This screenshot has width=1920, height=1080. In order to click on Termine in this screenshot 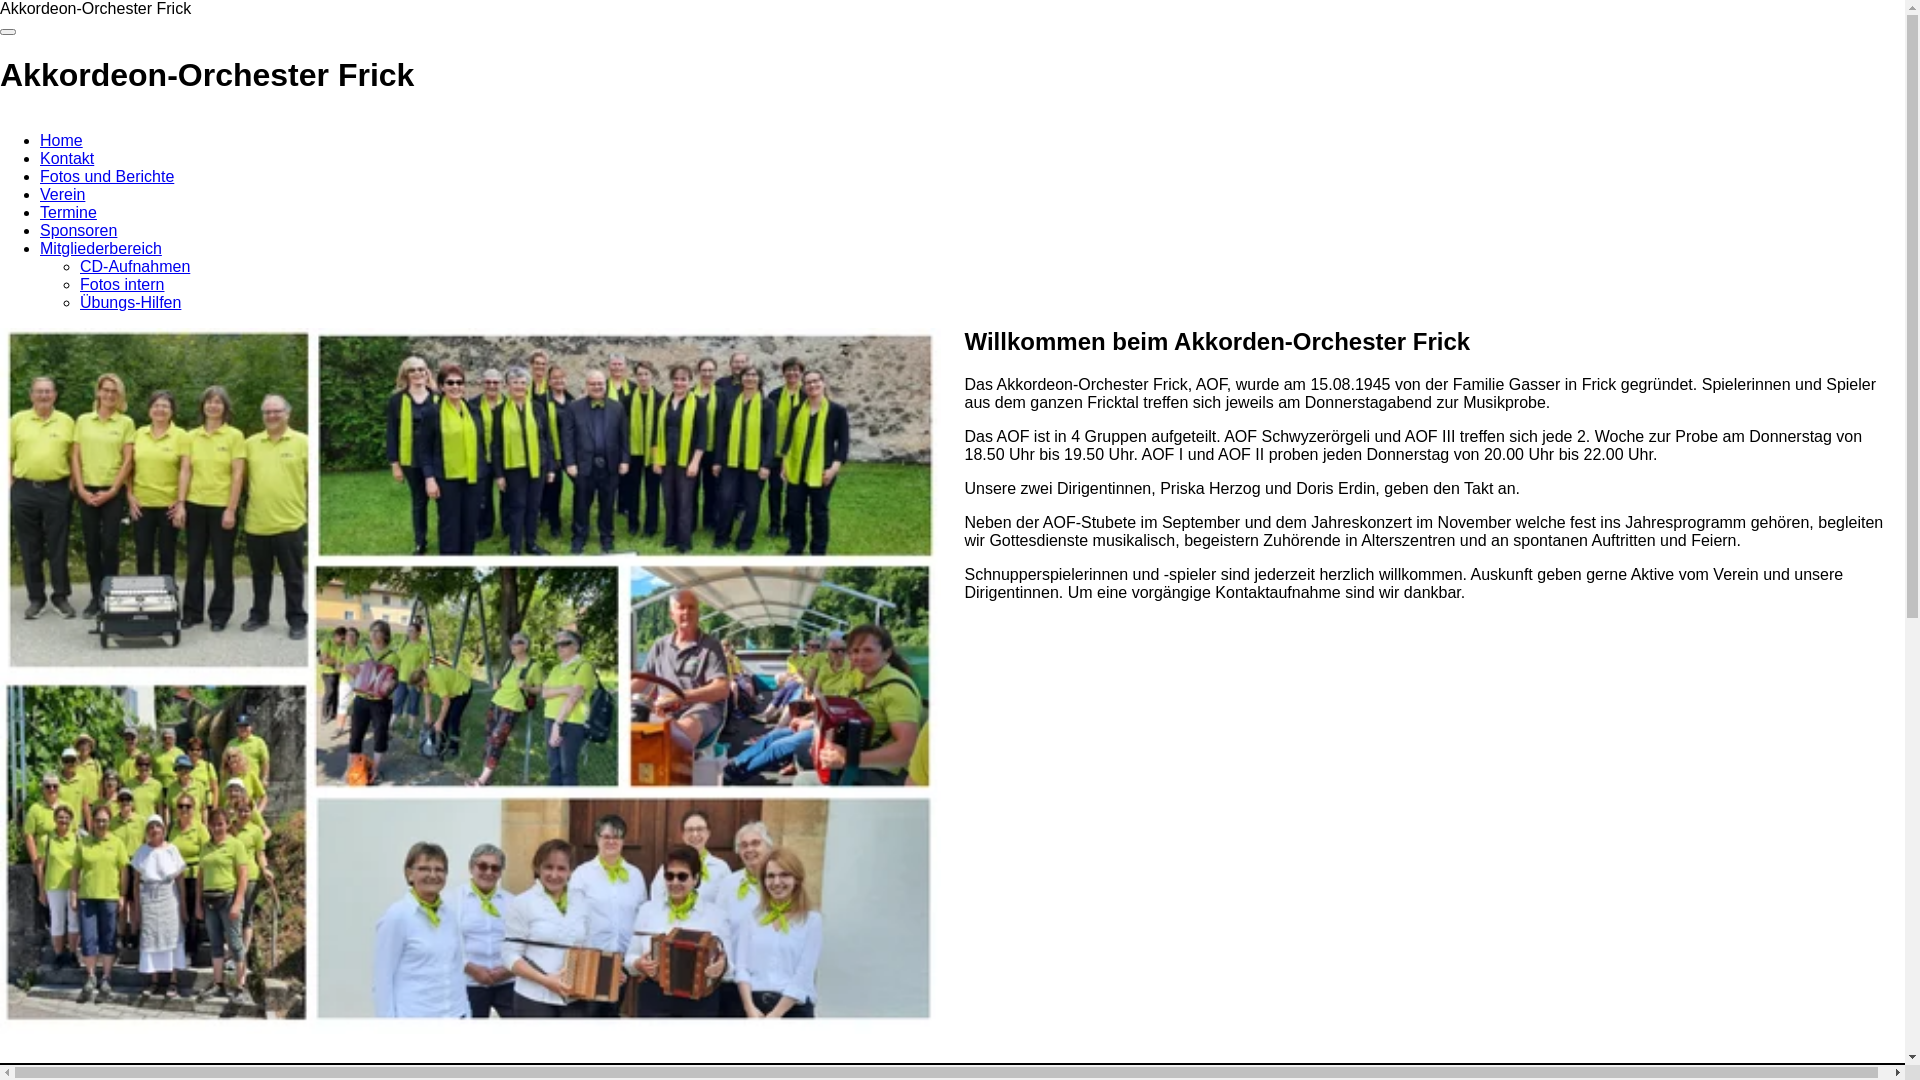, I will do `click(68, 212)`.